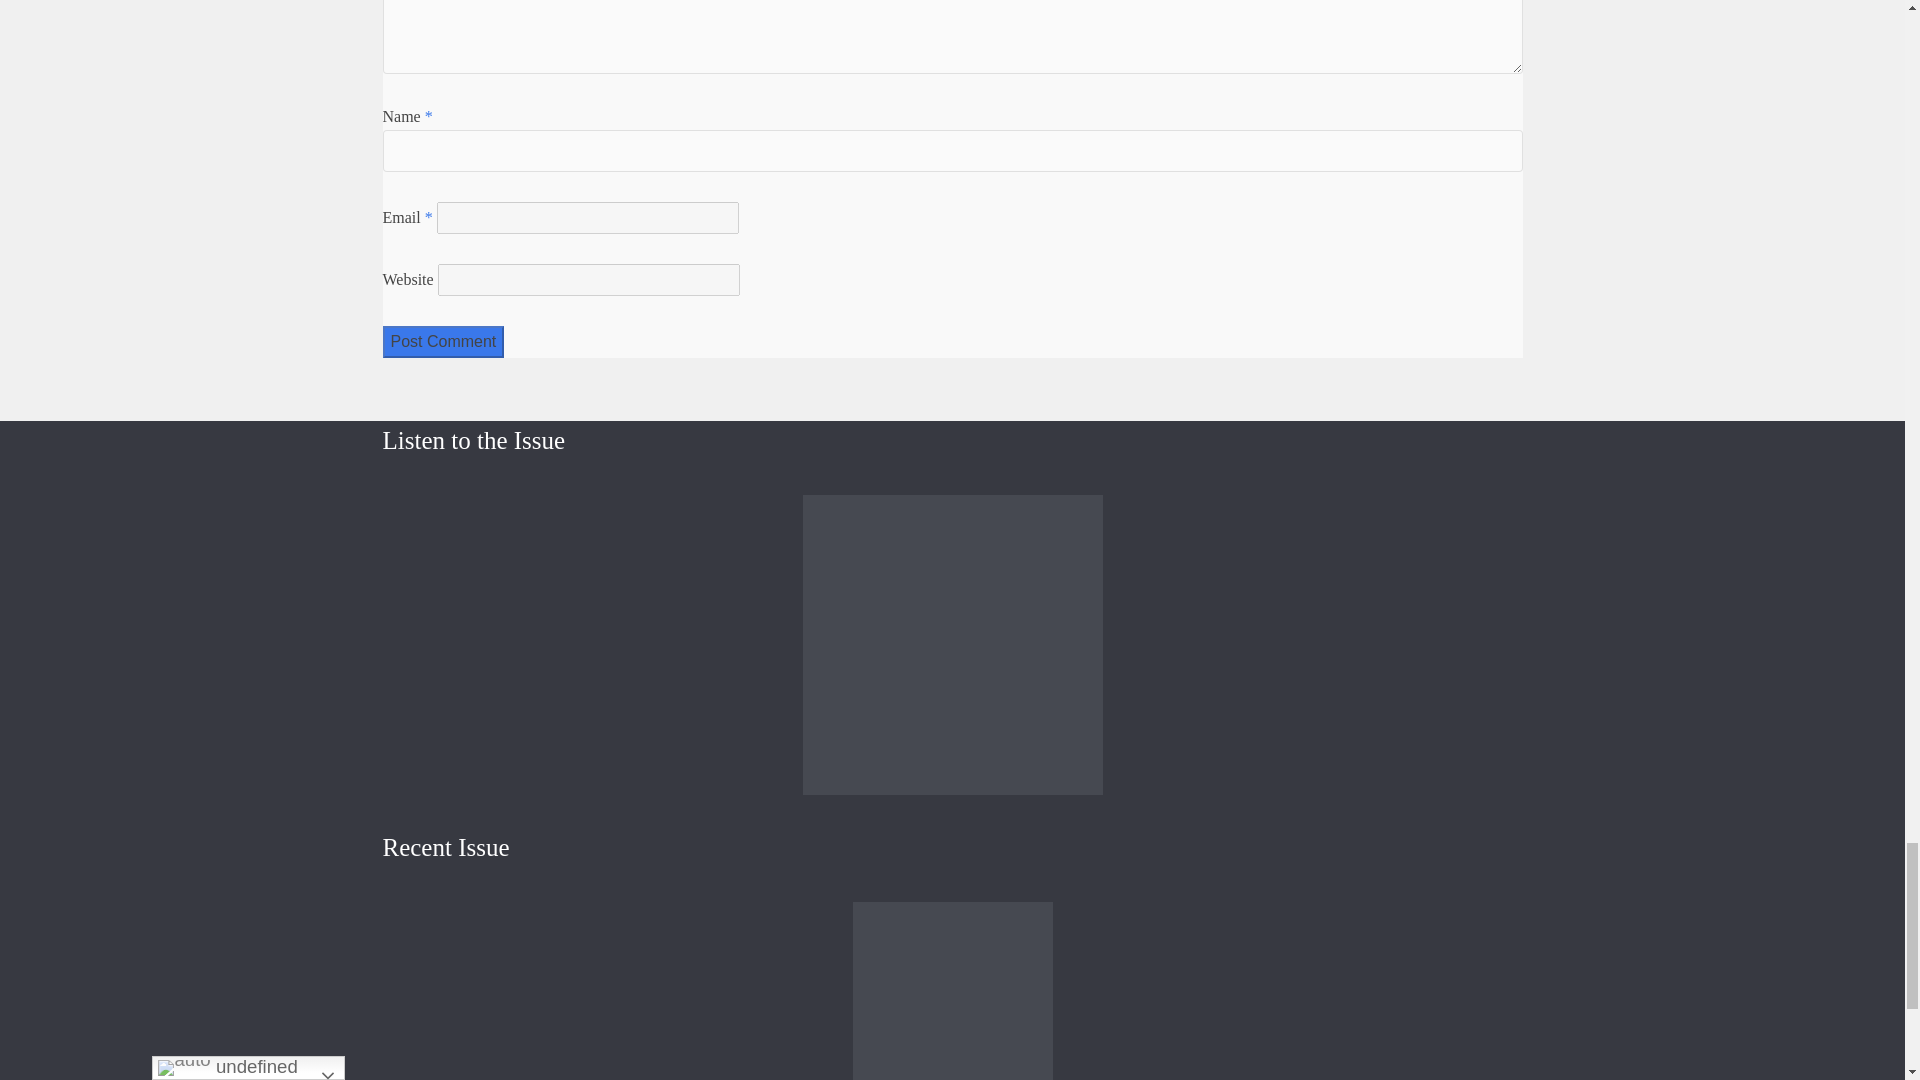 This screenshot has width=1920, height=1080. I want to click on Post Comment, so click(442, 342).